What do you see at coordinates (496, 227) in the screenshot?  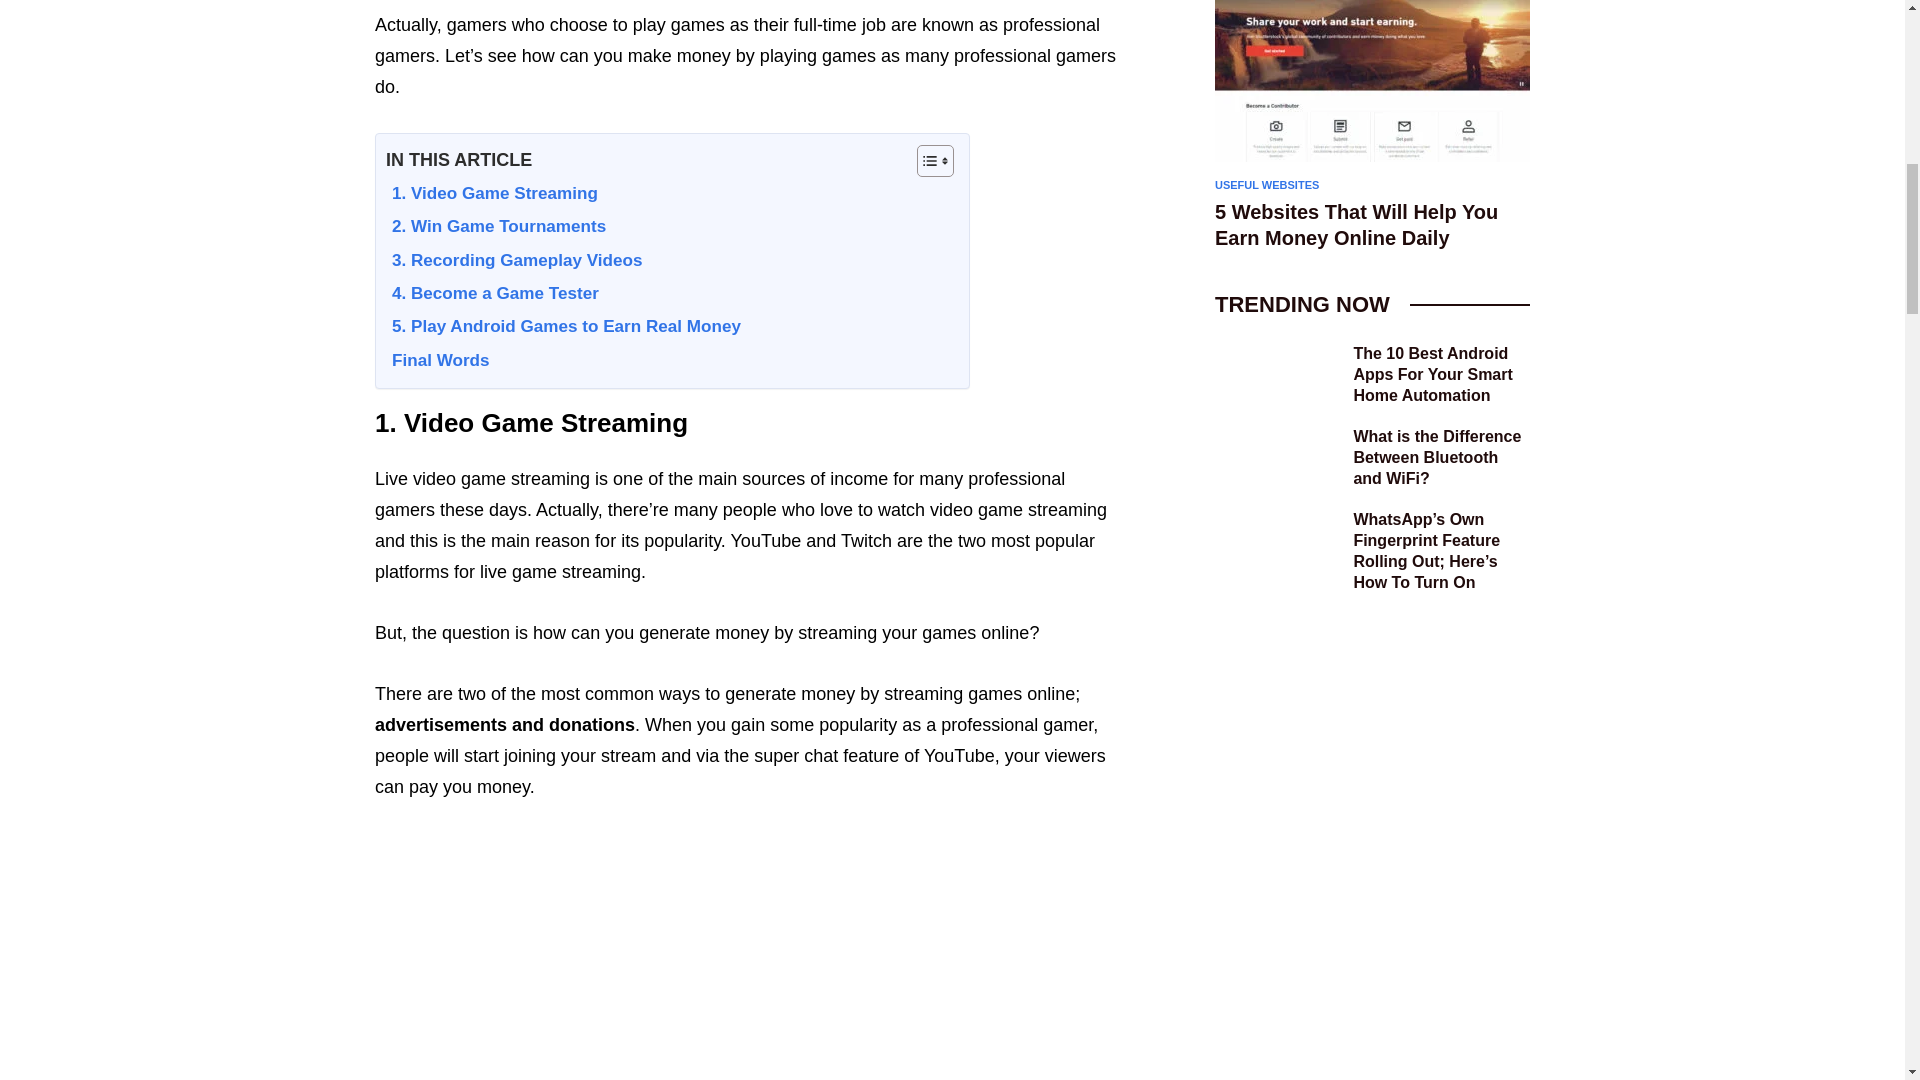 I see `2. Win Game Tournaments` at bounding box center [496, 227].